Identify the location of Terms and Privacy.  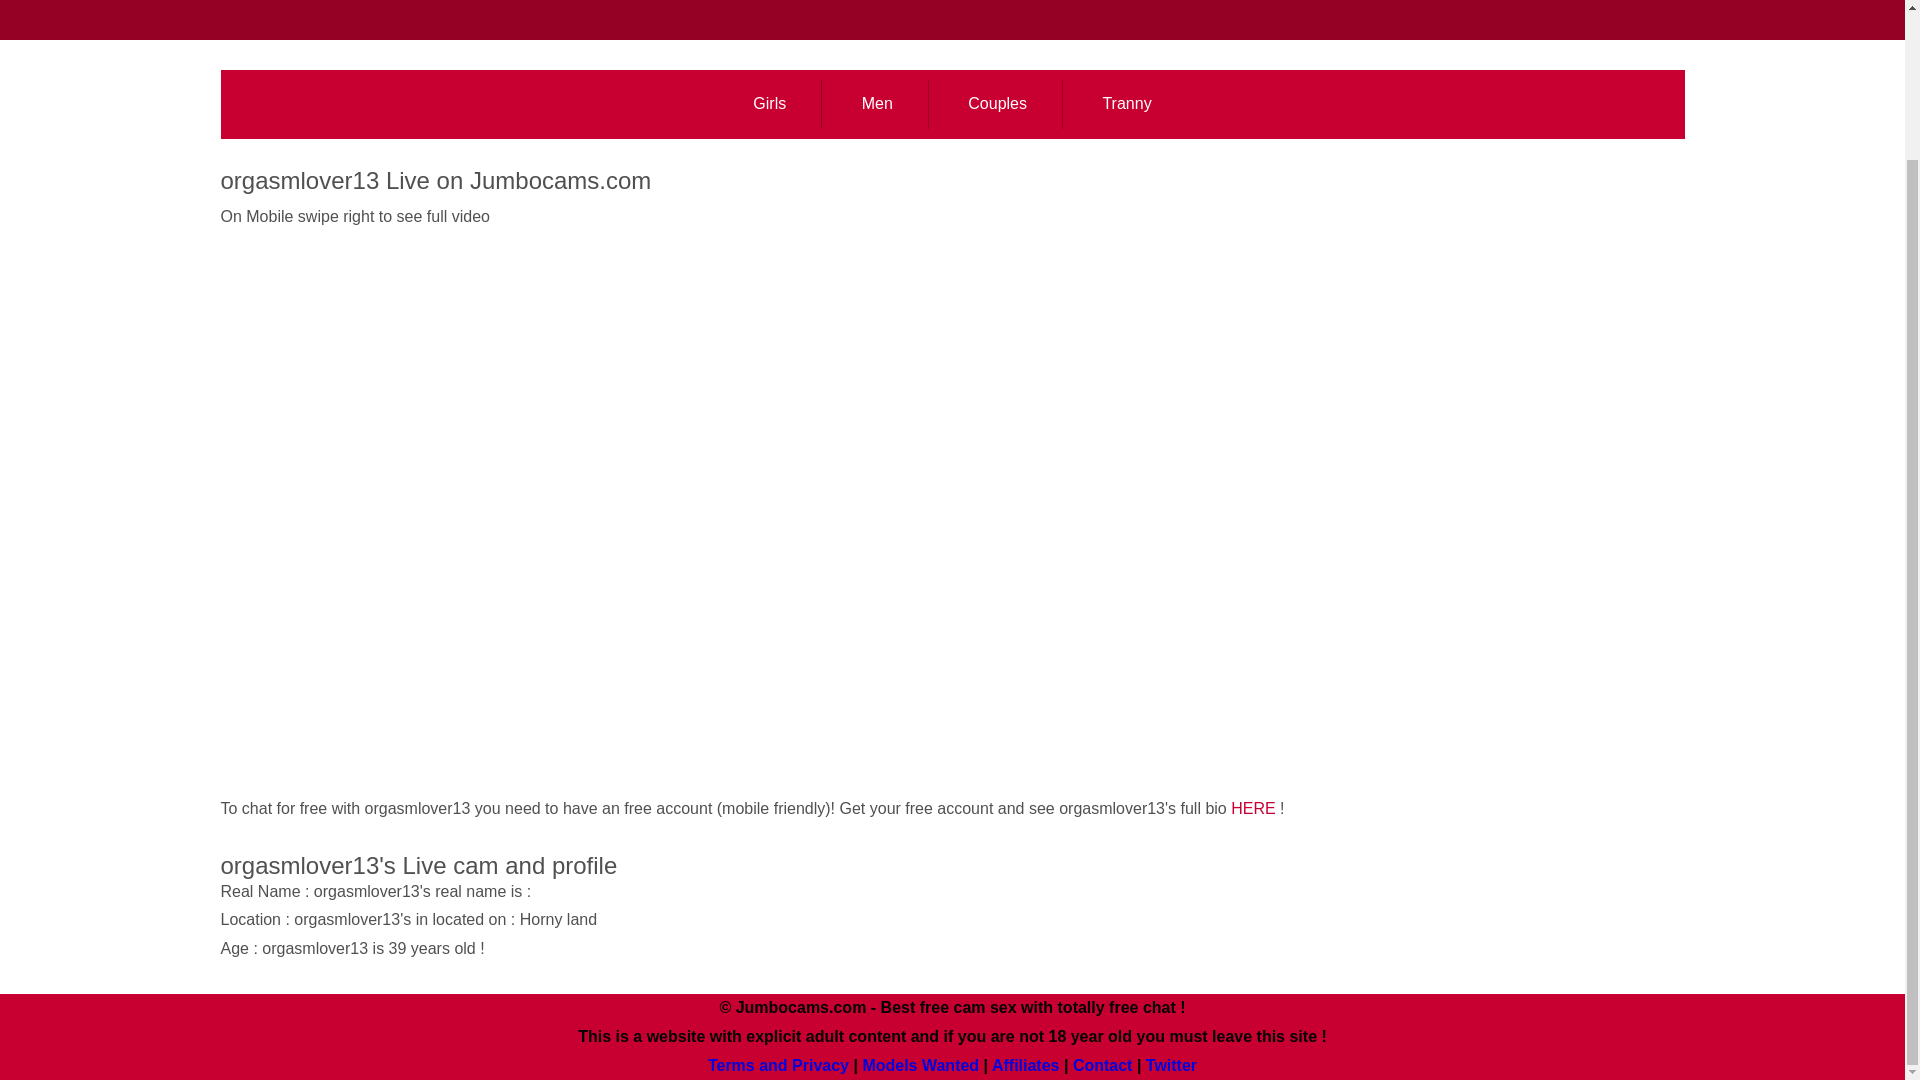
(778, 1065).